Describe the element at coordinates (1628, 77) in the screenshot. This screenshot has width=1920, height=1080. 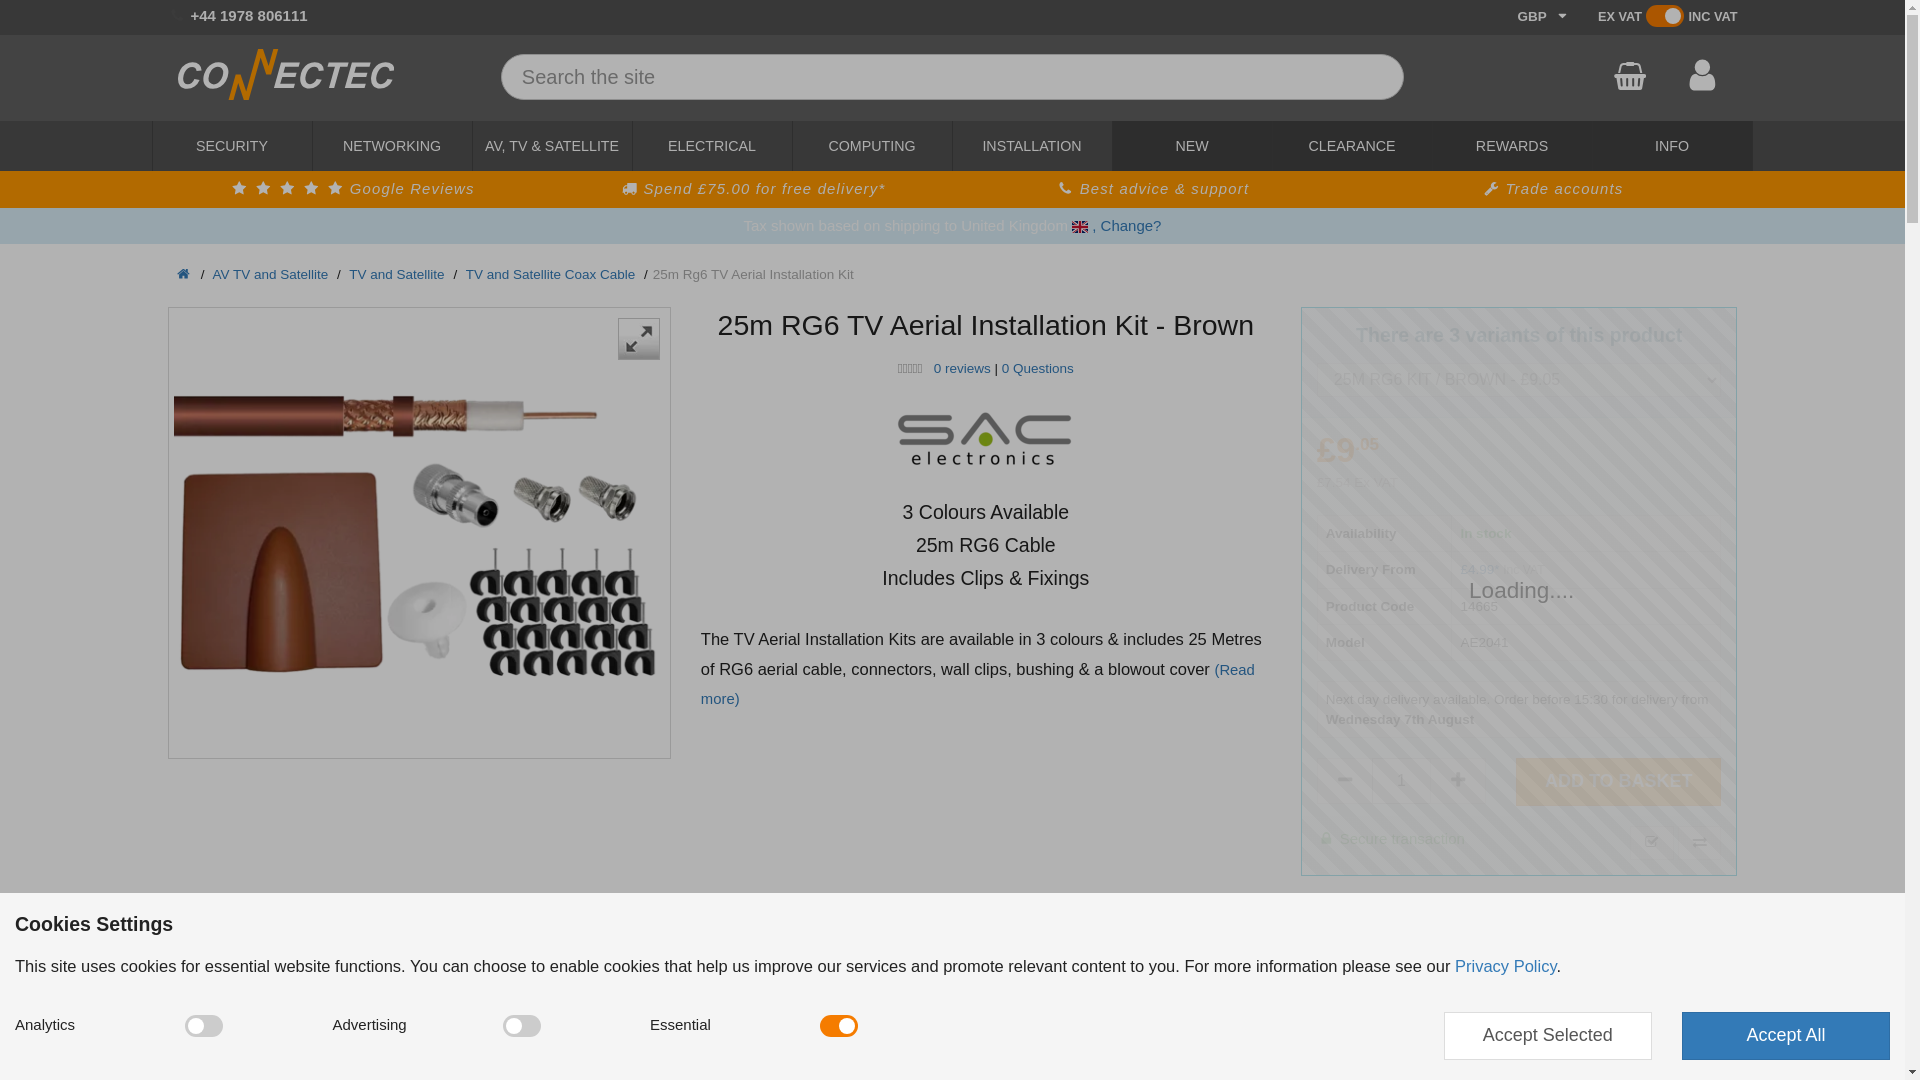
I see `ELECTRICAL` at that location.